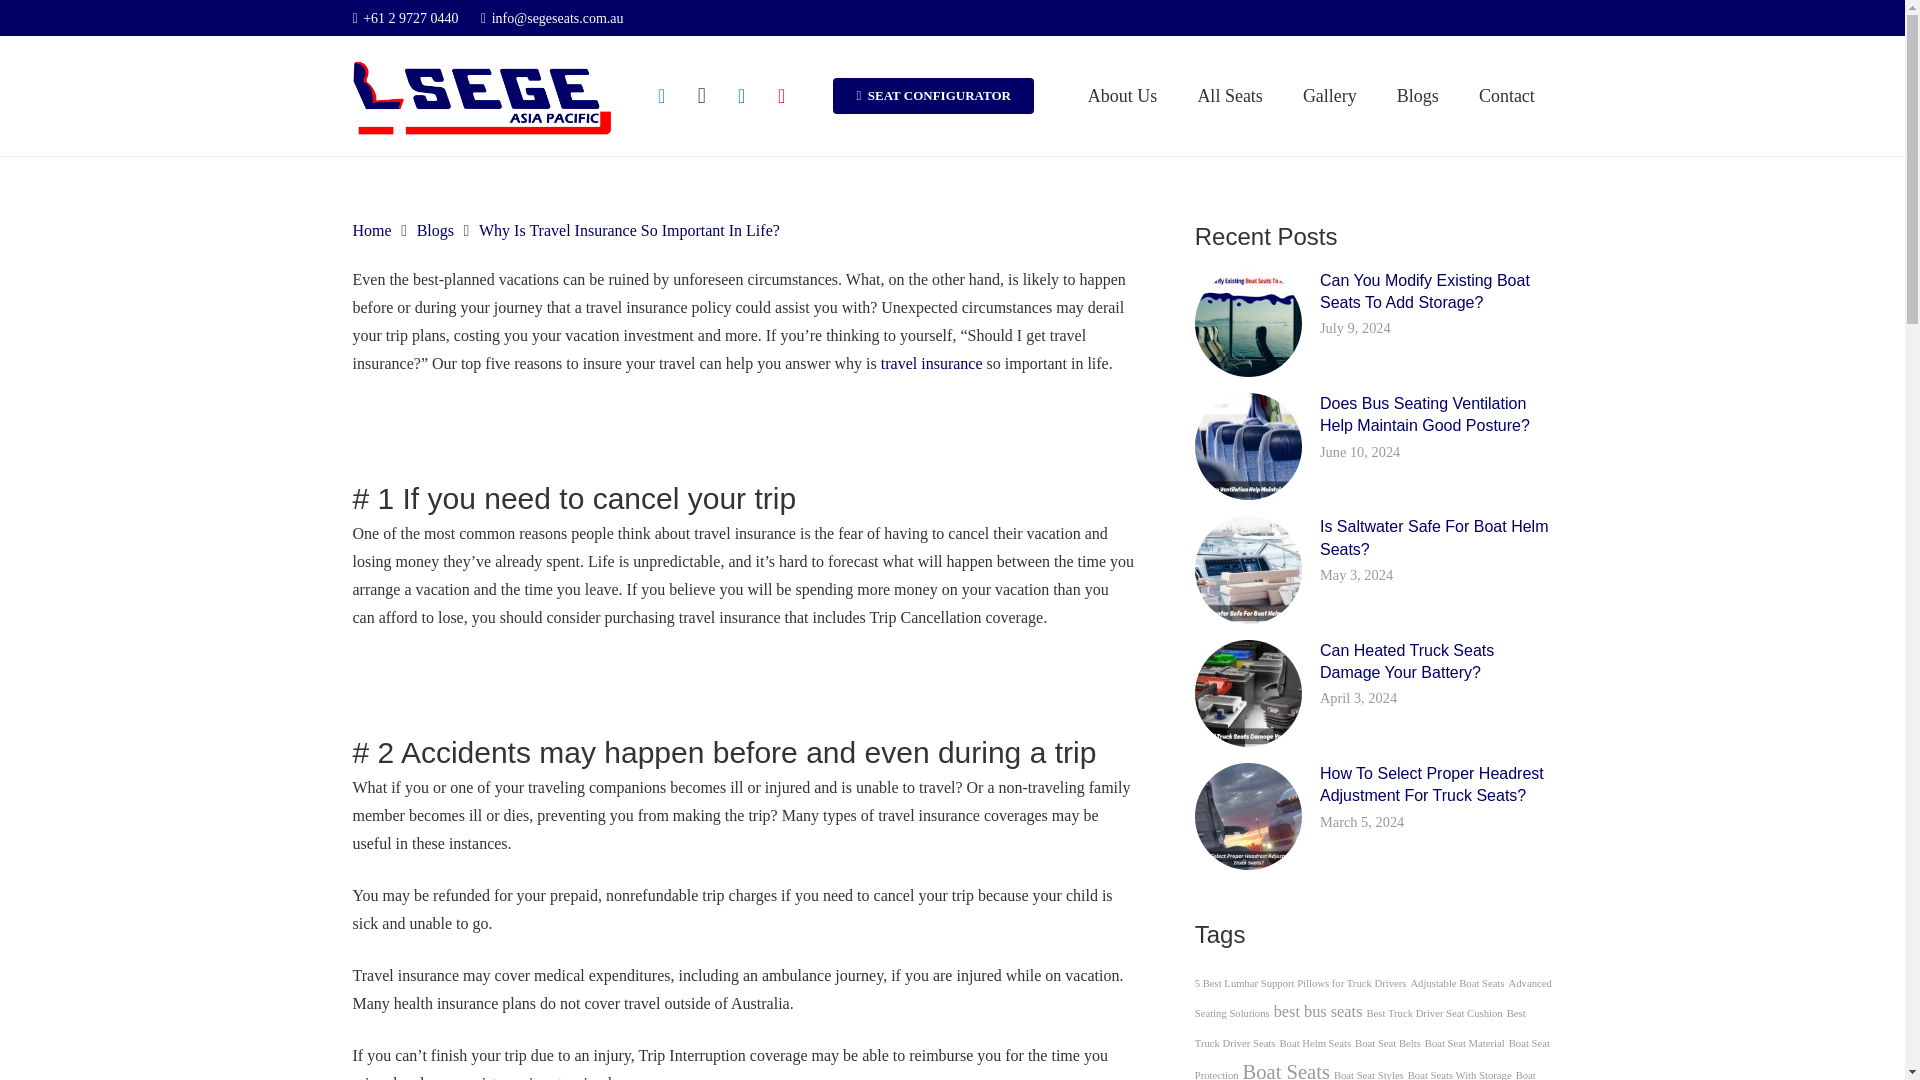  I want to click on Blogs, so click(434, 230).